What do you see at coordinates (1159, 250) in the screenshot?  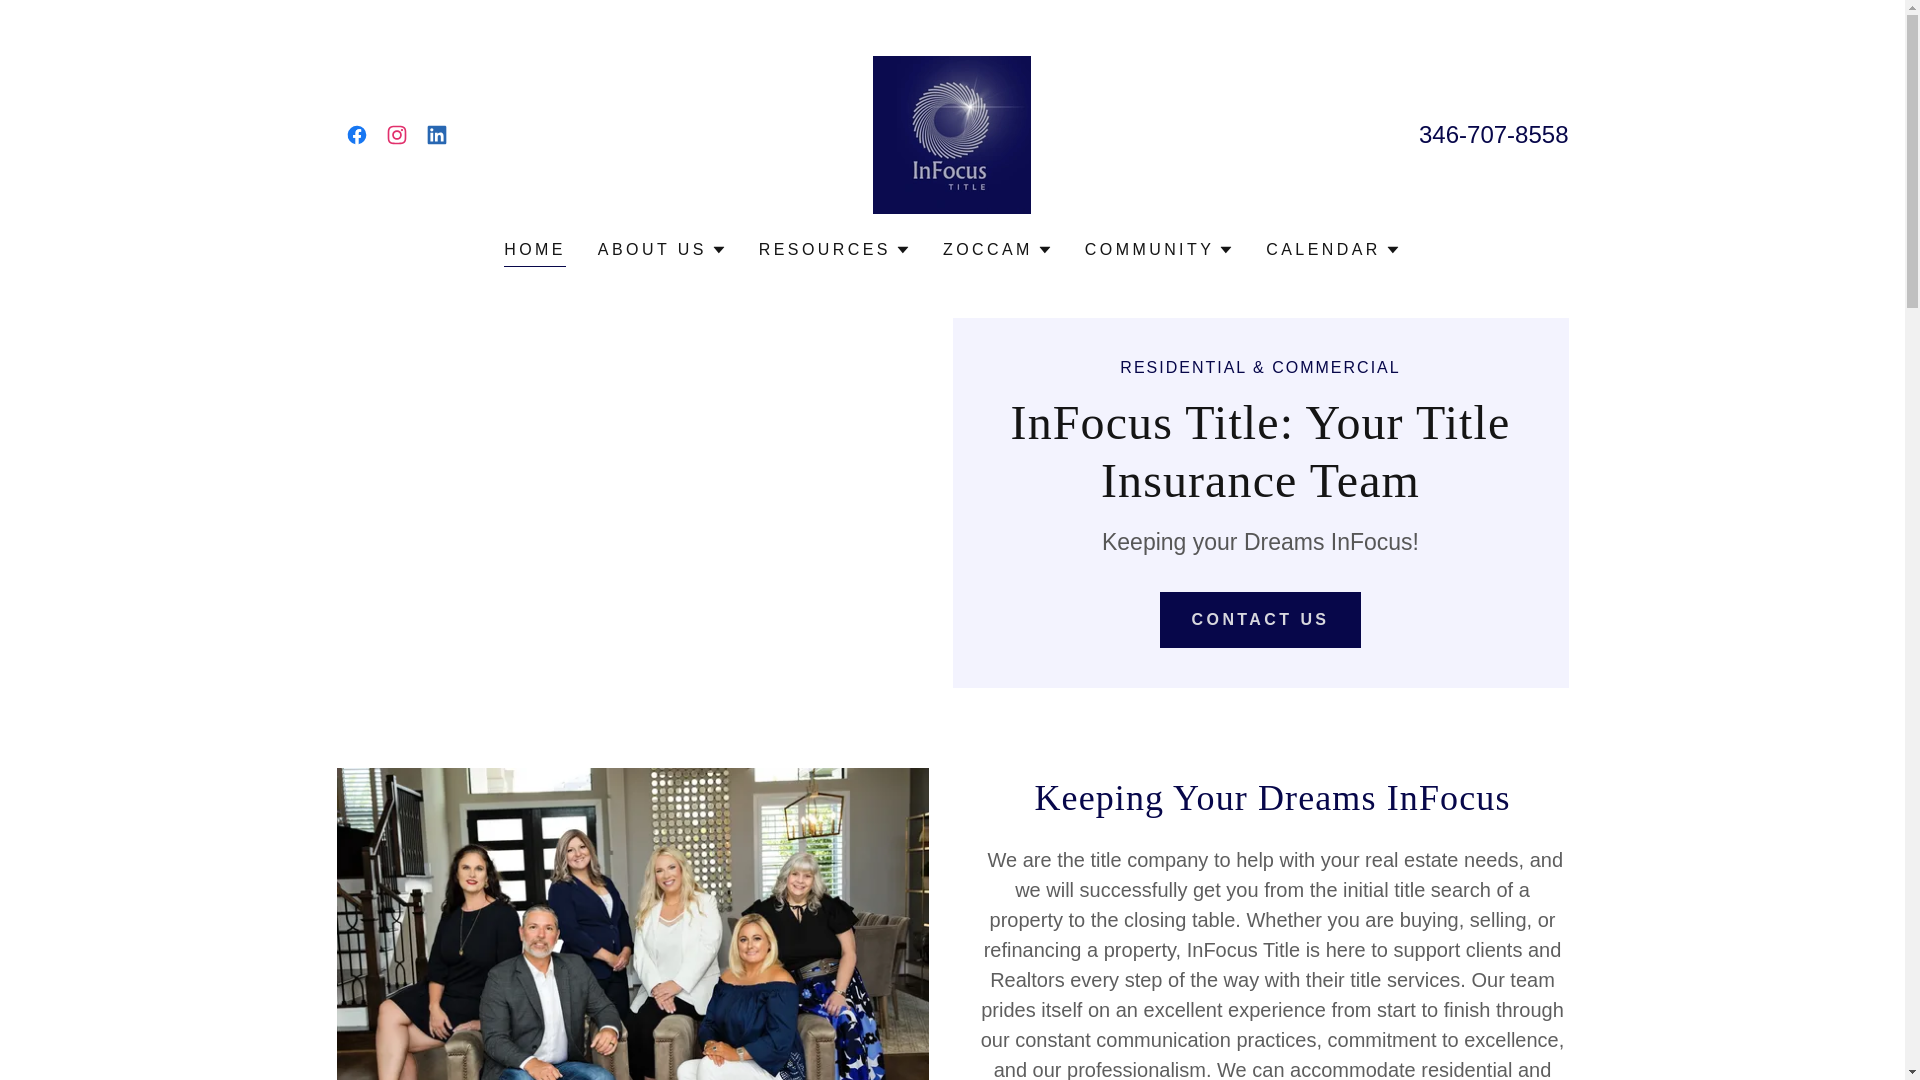 I see `COMMUNITY` at bounding box center [1159, 250].